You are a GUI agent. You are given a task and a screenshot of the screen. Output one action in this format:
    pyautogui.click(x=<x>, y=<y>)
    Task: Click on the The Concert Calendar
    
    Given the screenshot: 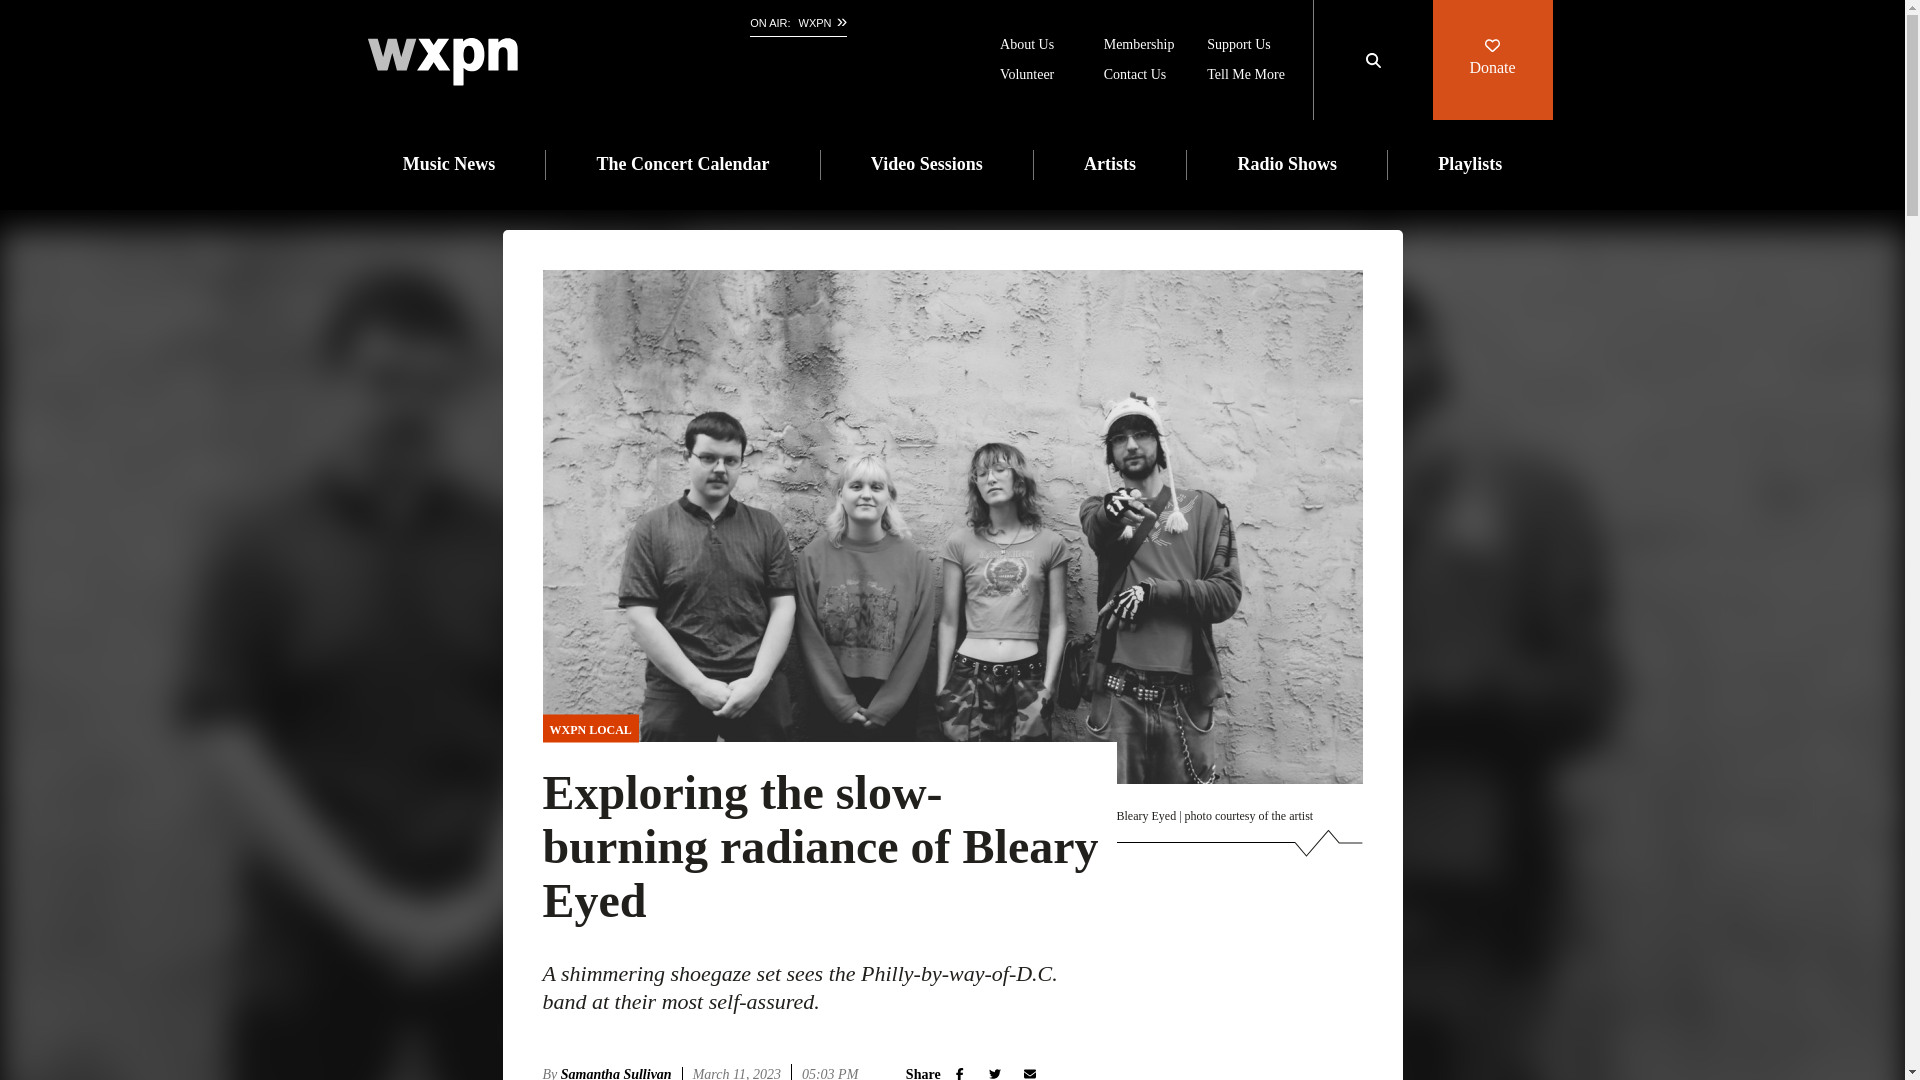 What is the action you would take?
    pyautogui.click(x=683, y=165)
    